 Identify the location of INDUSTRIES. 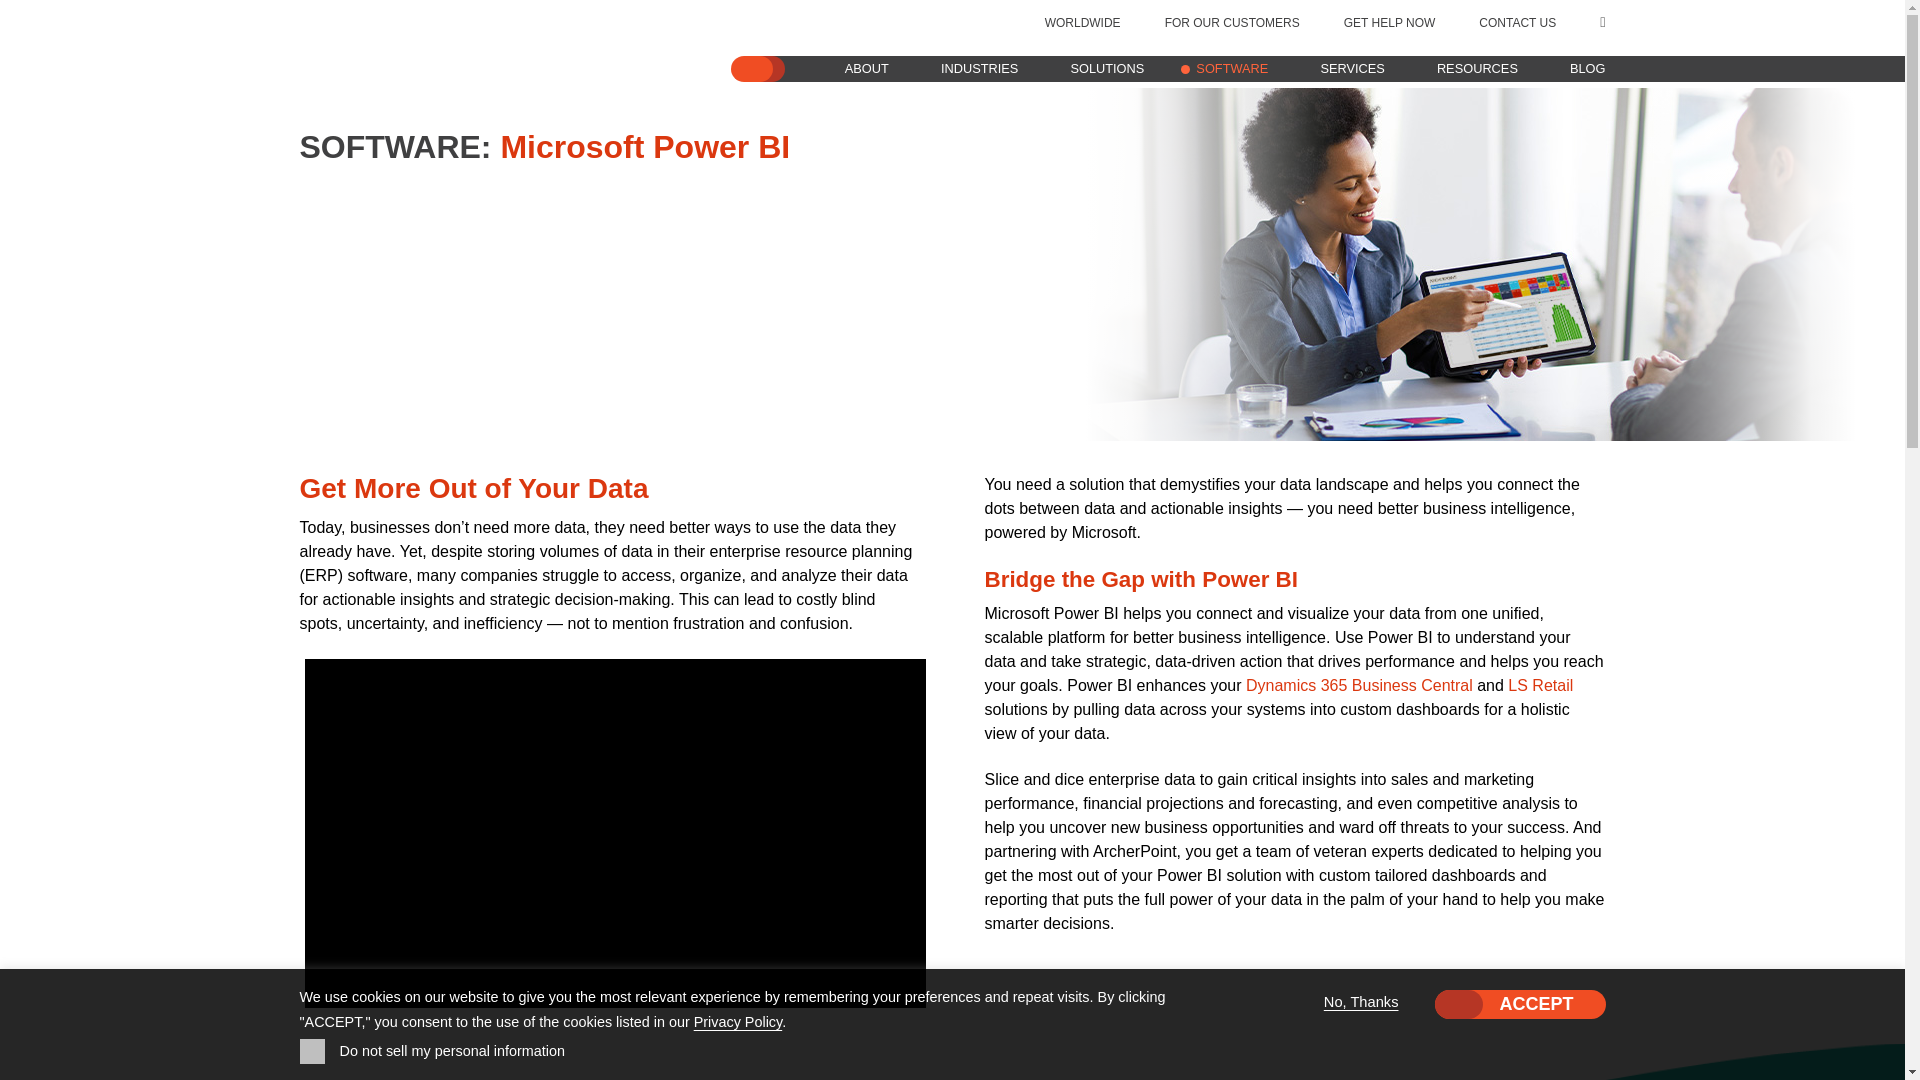
(980, 69).